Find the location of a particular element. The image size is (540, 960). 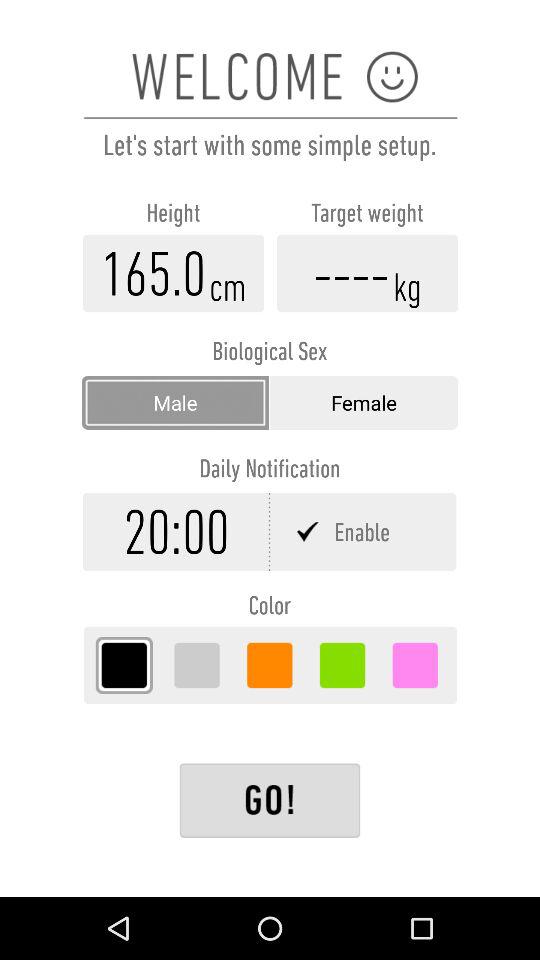

change time of daily notification is located at coordinates (176, 532).